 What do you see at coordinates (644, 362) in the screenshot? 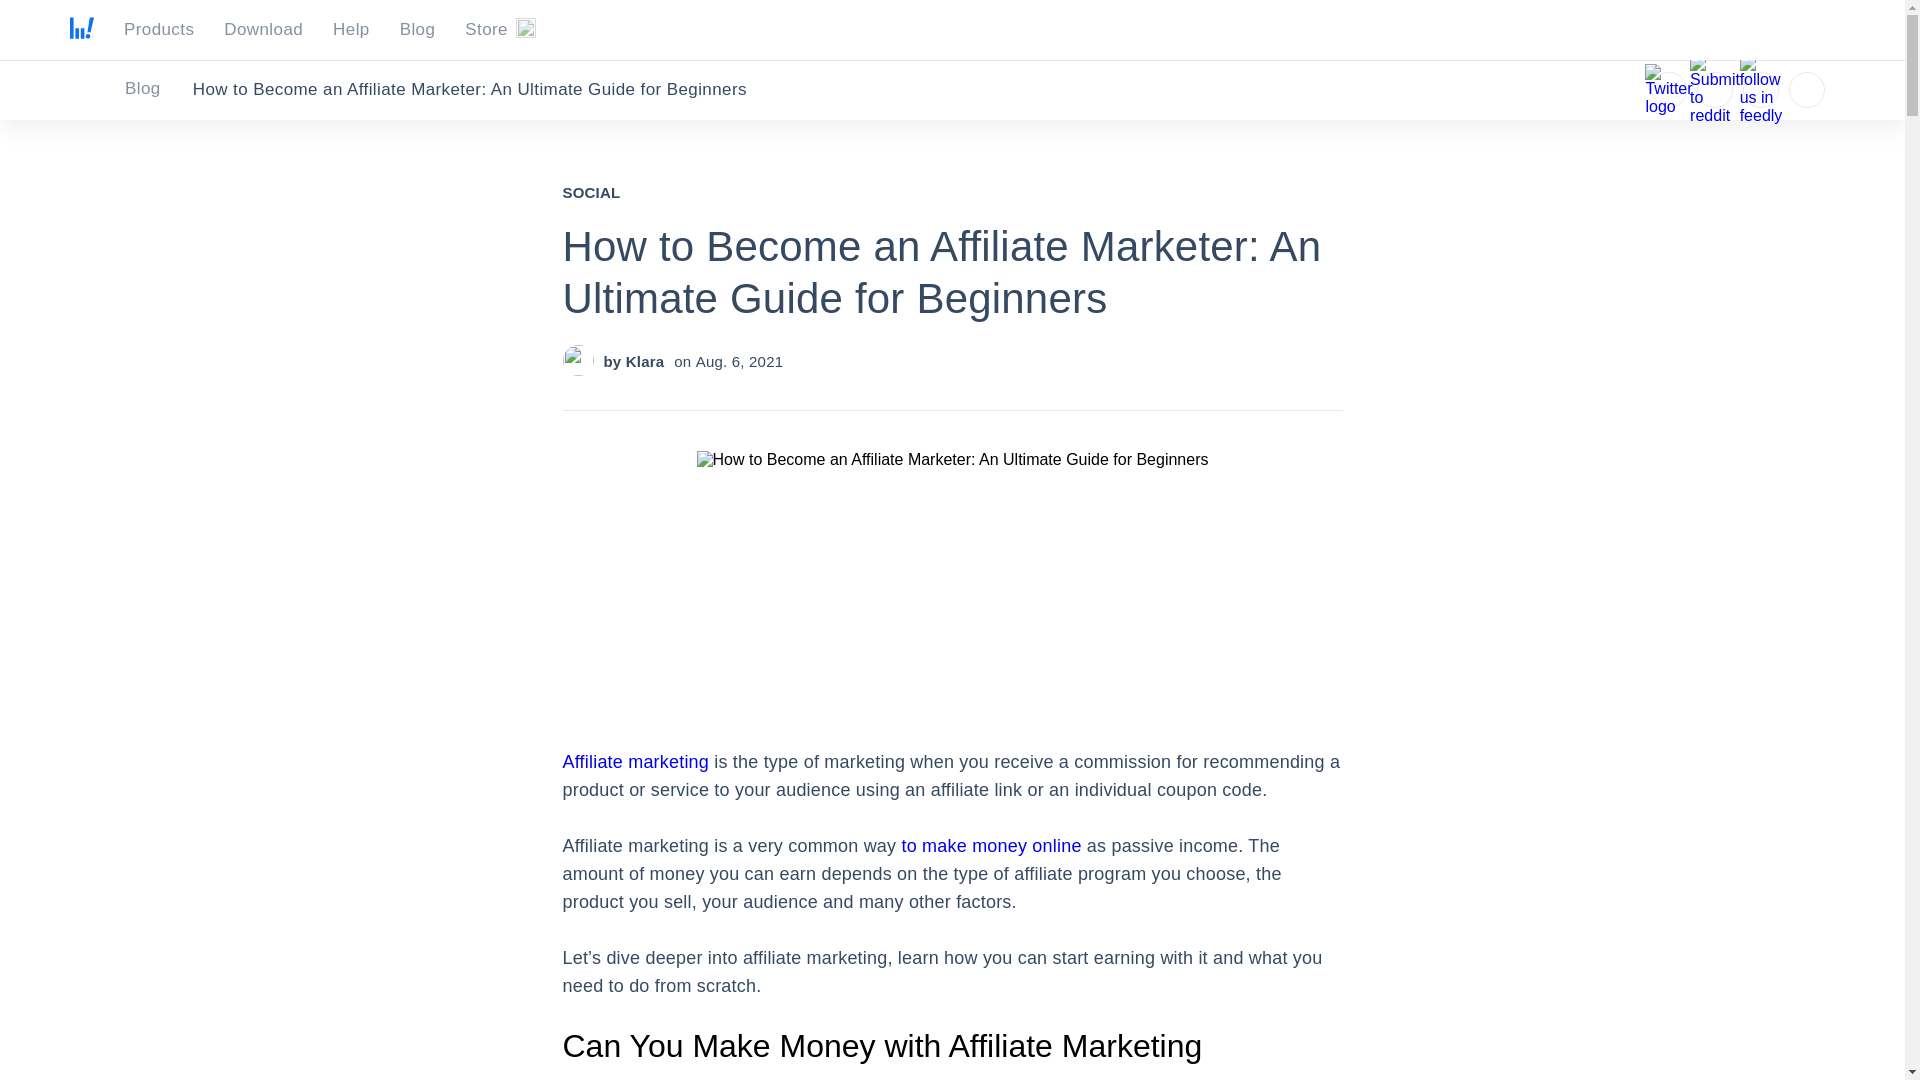
I see `Show all Klara's entries` at bounding box center [644, 362].